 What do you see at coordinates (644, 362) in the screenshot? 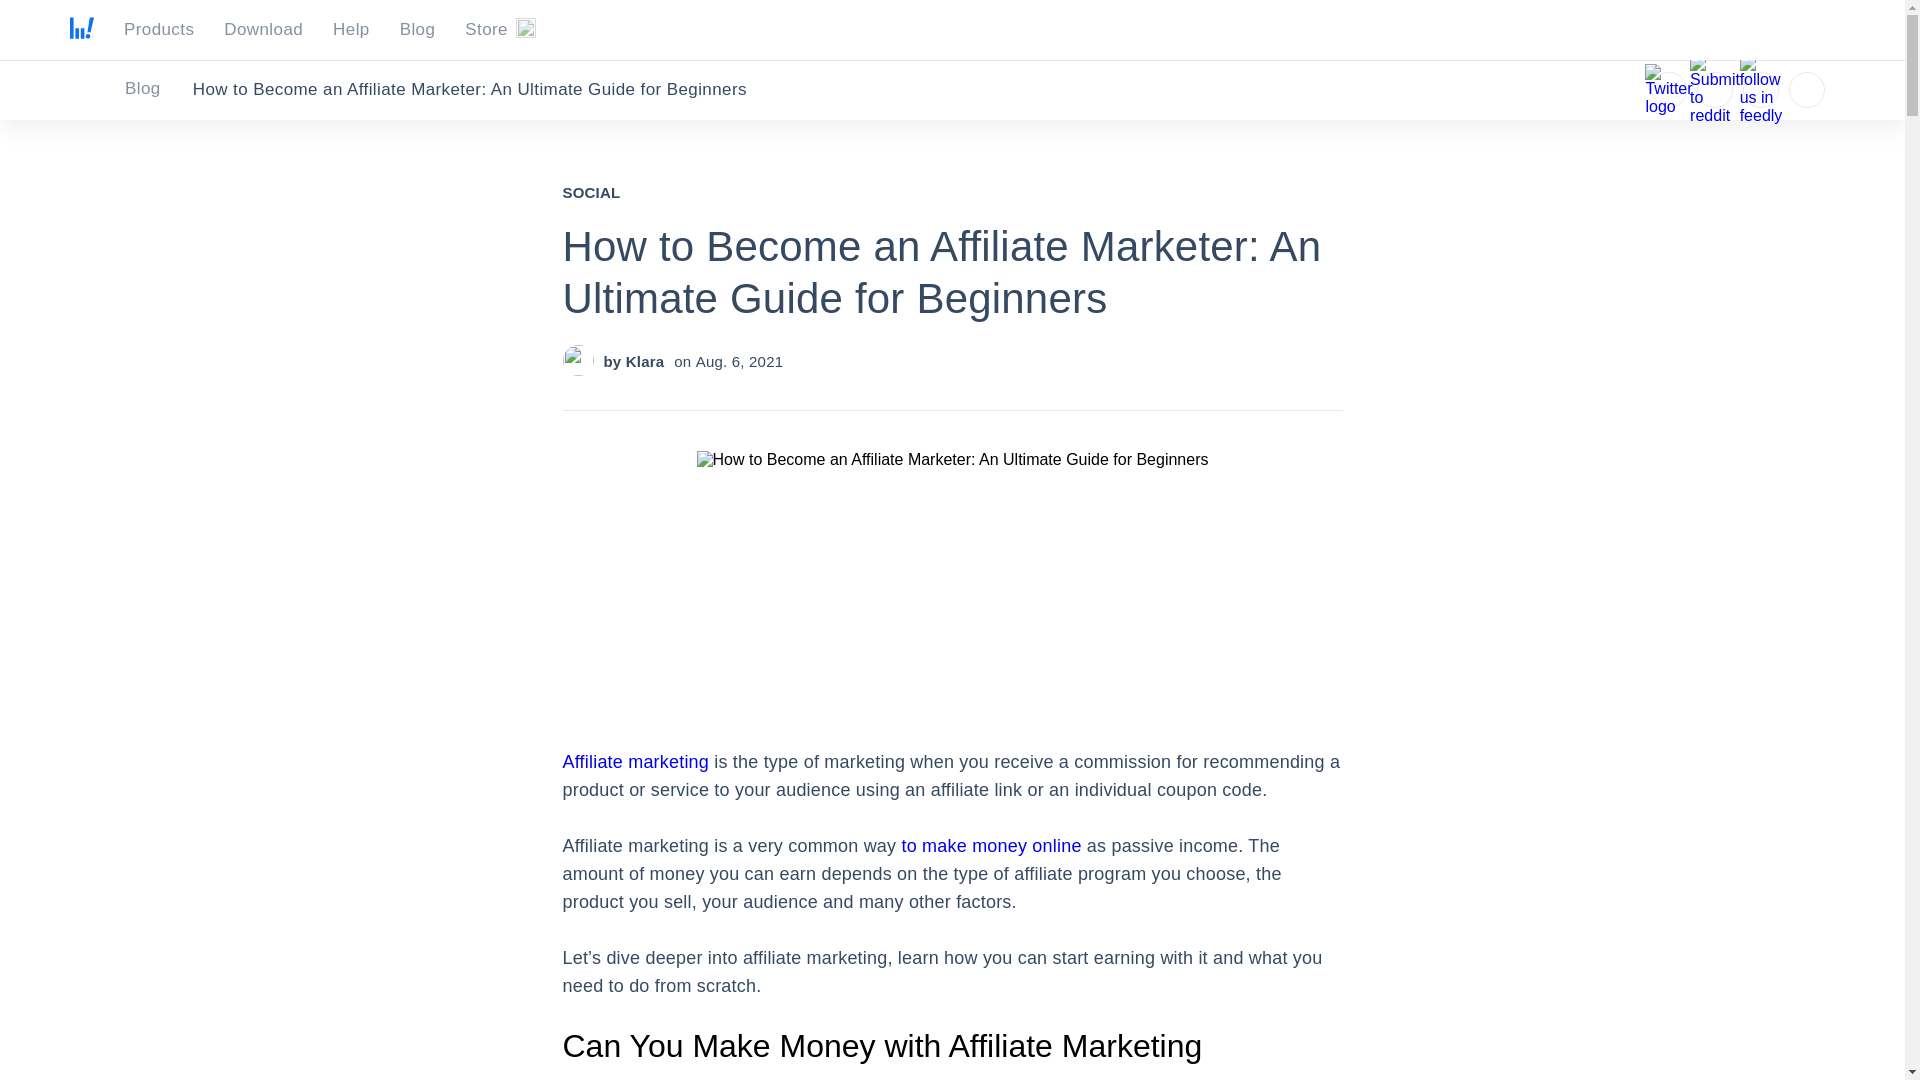
I see `Show all Klara's entries` at bounding box center [644, 362].